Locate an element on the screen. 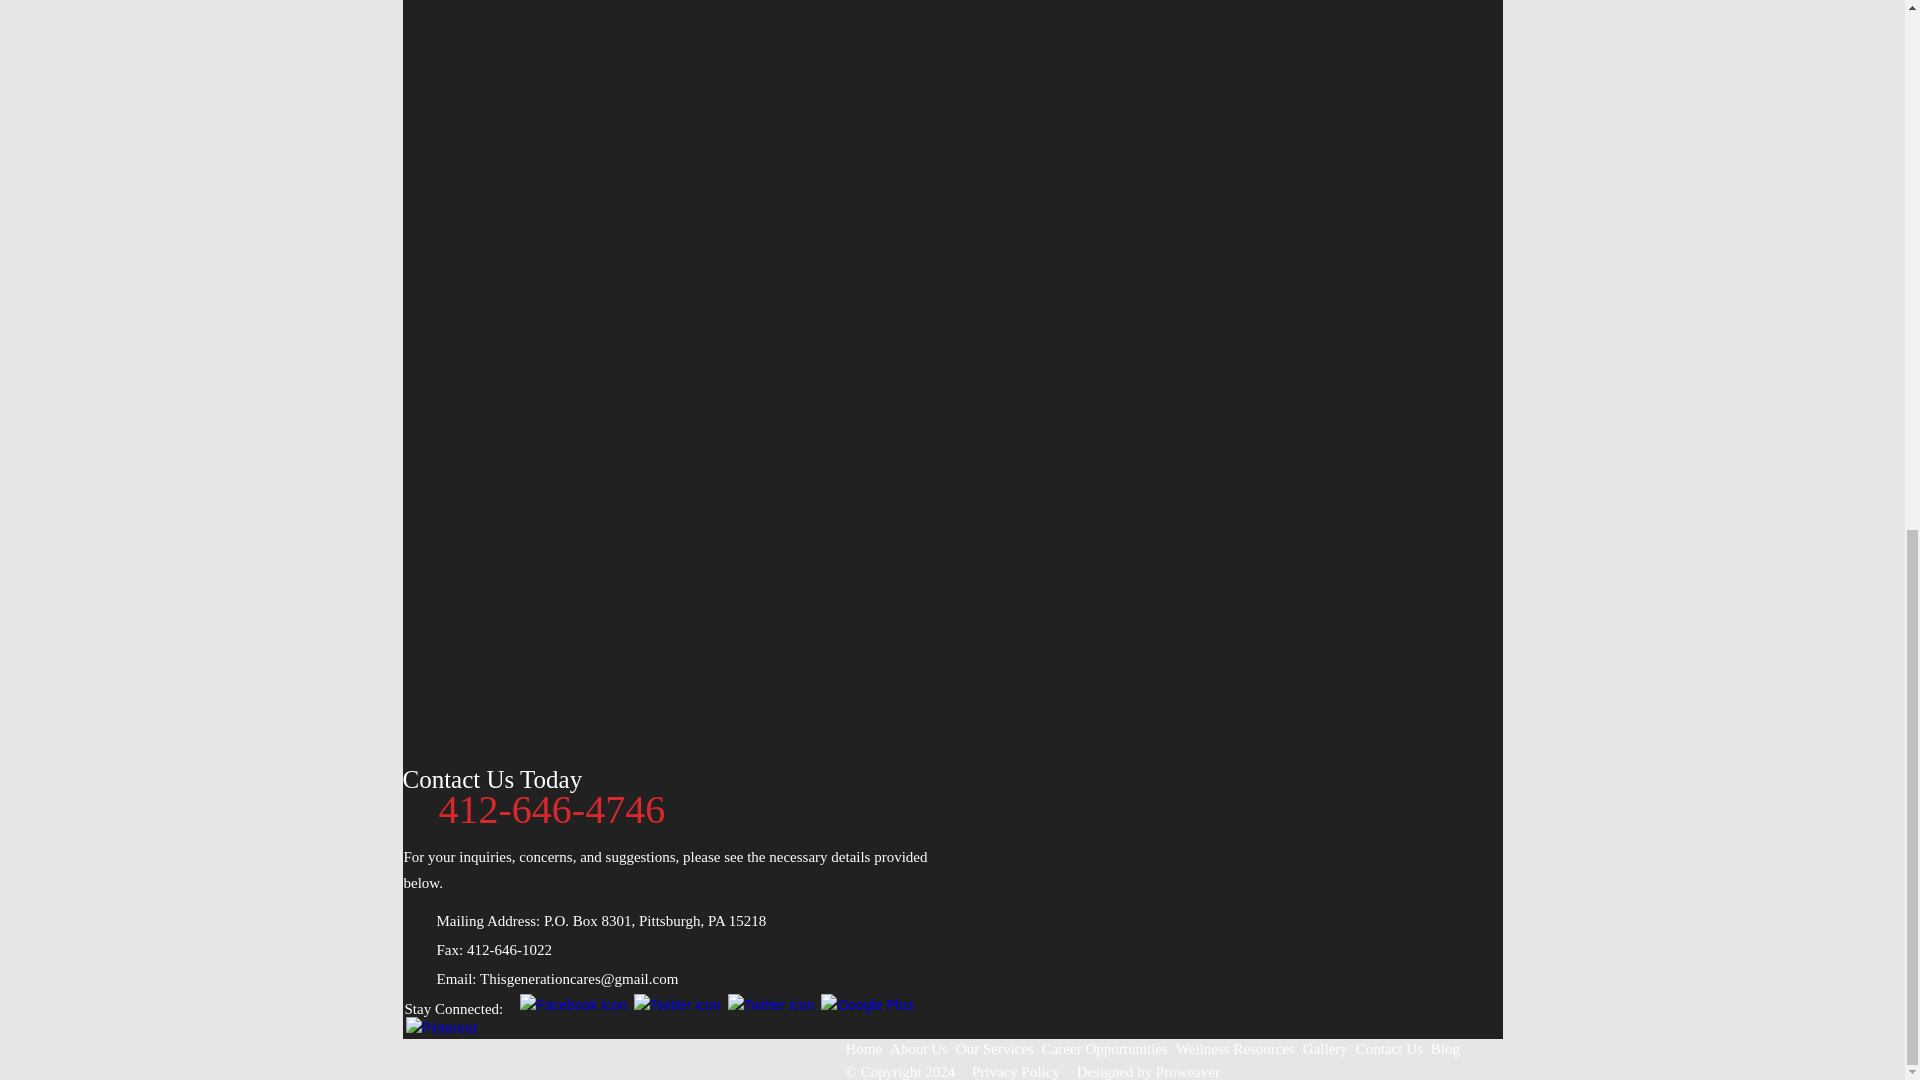  Gallery is located at coordinates (1325, 1050).